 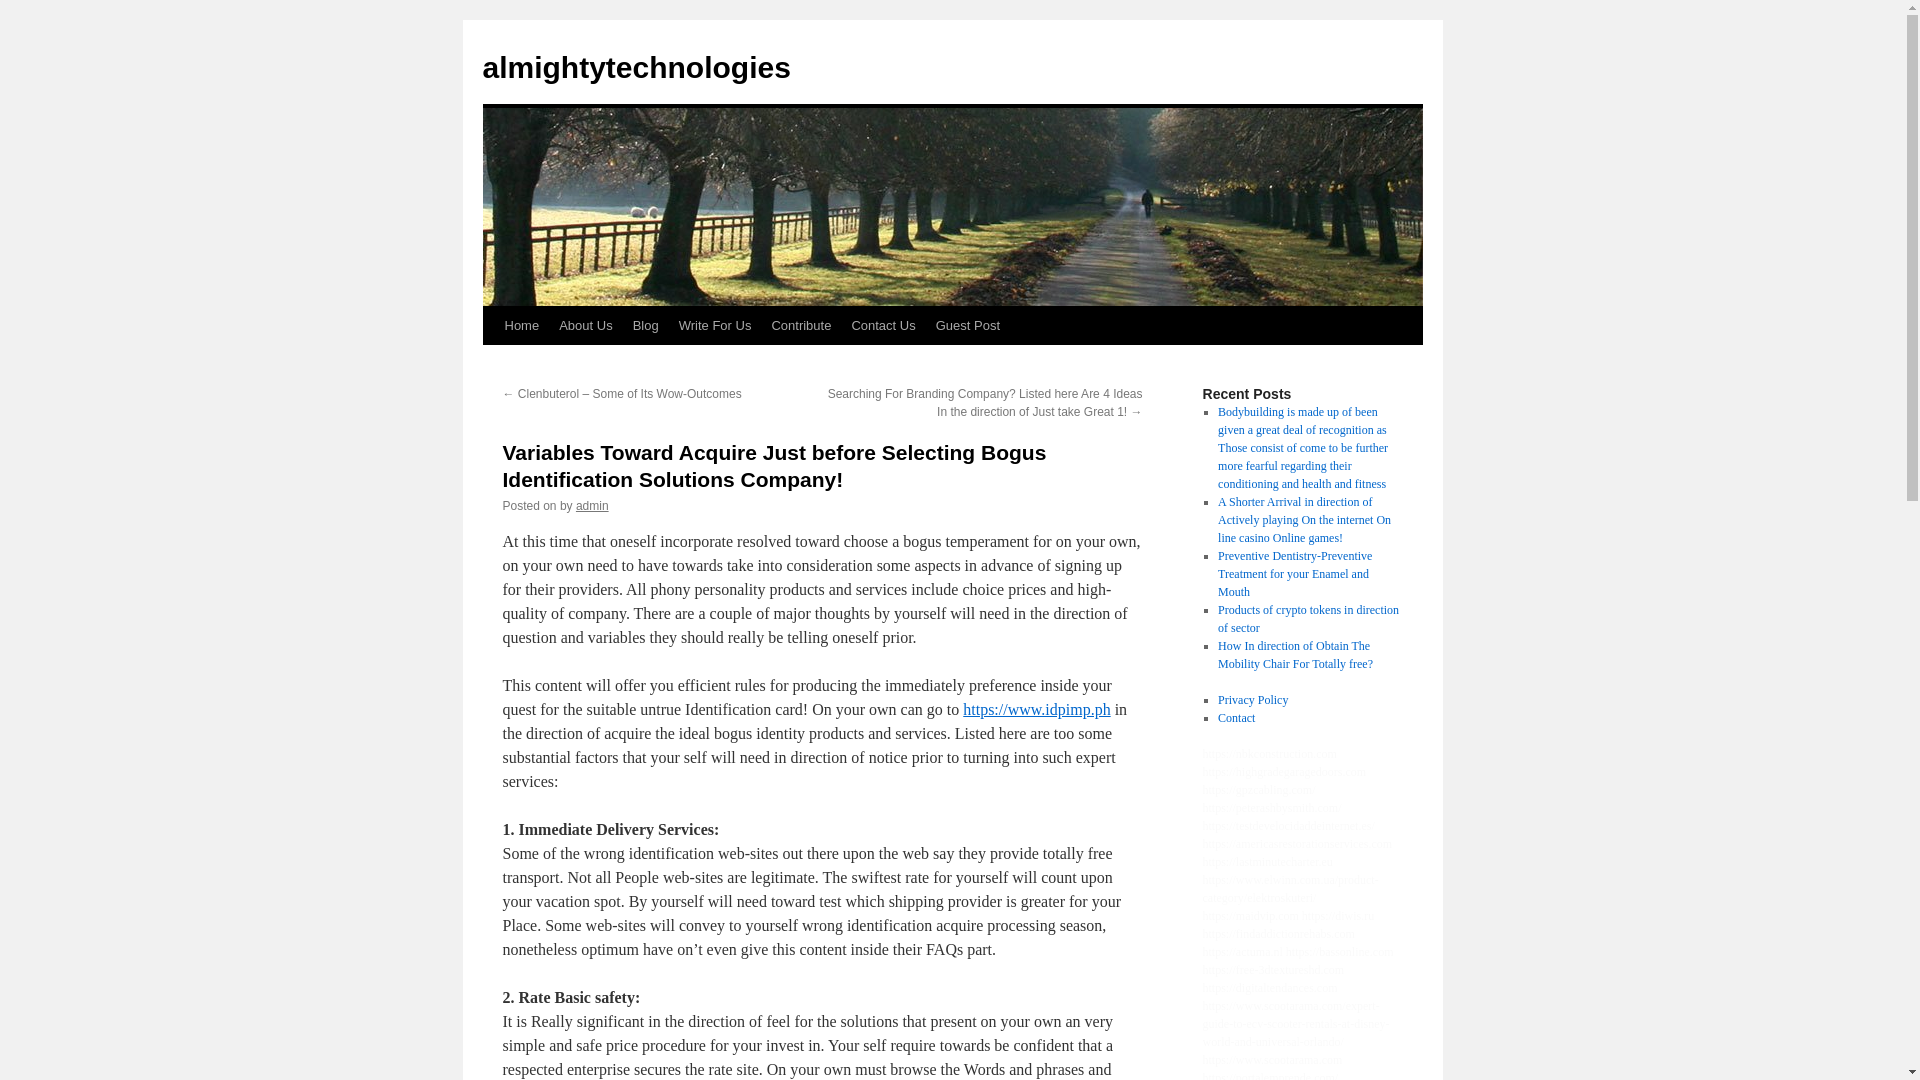 What do you see at coordinates (645, 325) in the screenshot?
I see `Blog` at bounding box center [645, 325].